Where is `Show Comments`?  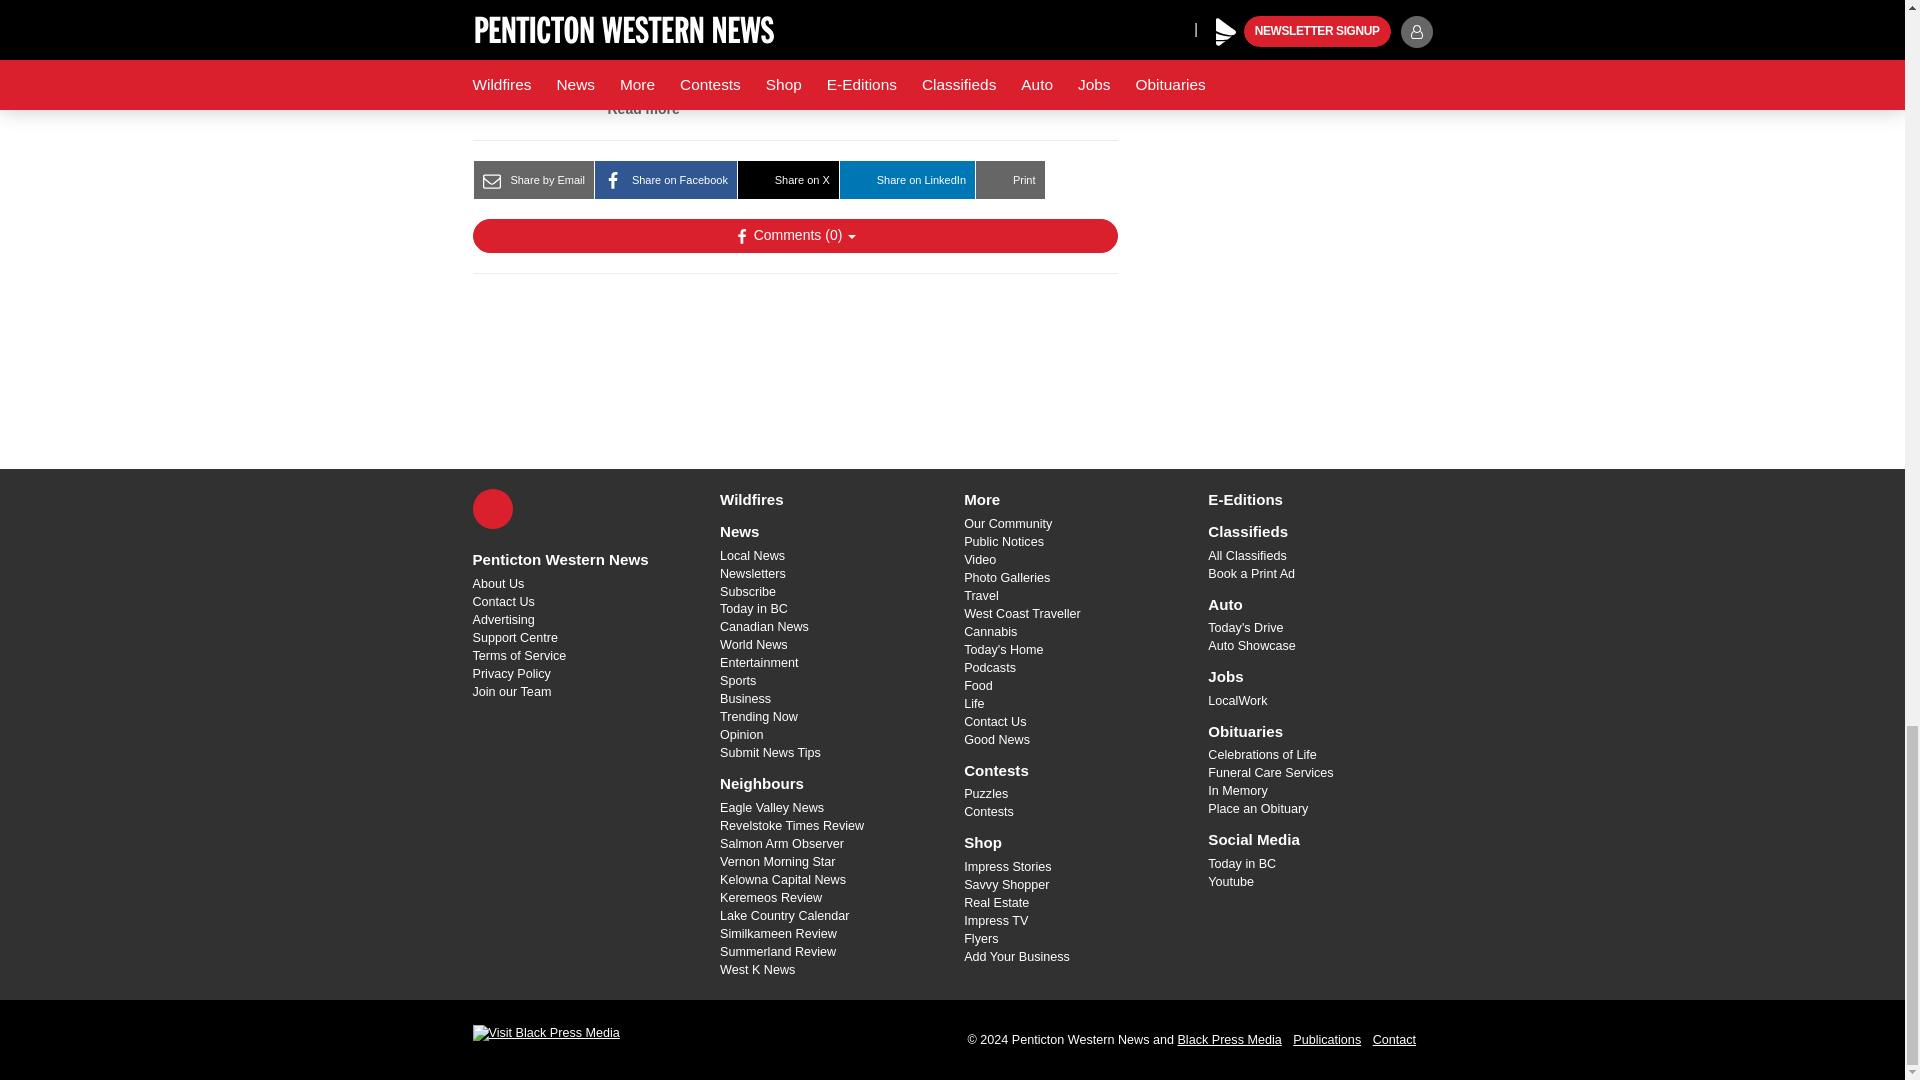 Show Comments is located at coordinates (794, 236).